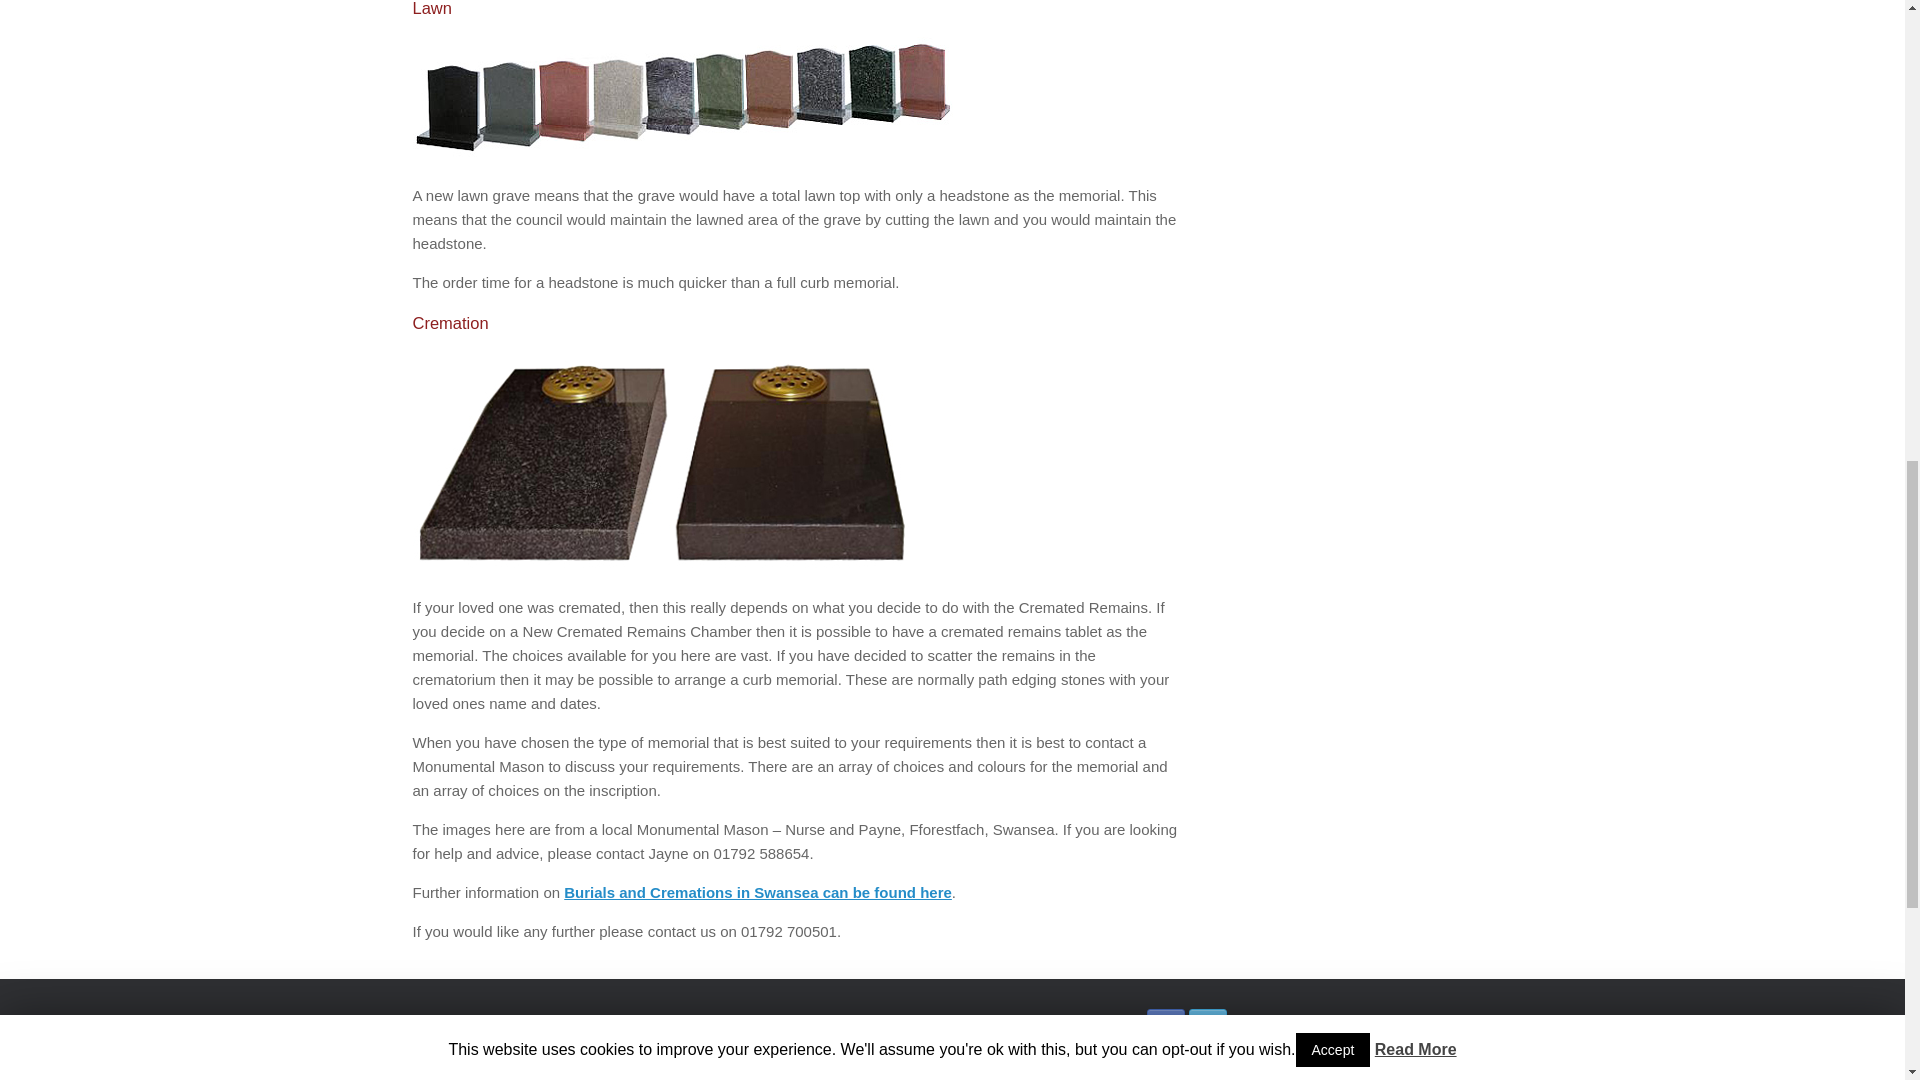  Describe the element at coordinates (1207, 1026) in the screenshot. I see `Funeral Directors, Swansea - Sims and Jones Twitter` at that location.